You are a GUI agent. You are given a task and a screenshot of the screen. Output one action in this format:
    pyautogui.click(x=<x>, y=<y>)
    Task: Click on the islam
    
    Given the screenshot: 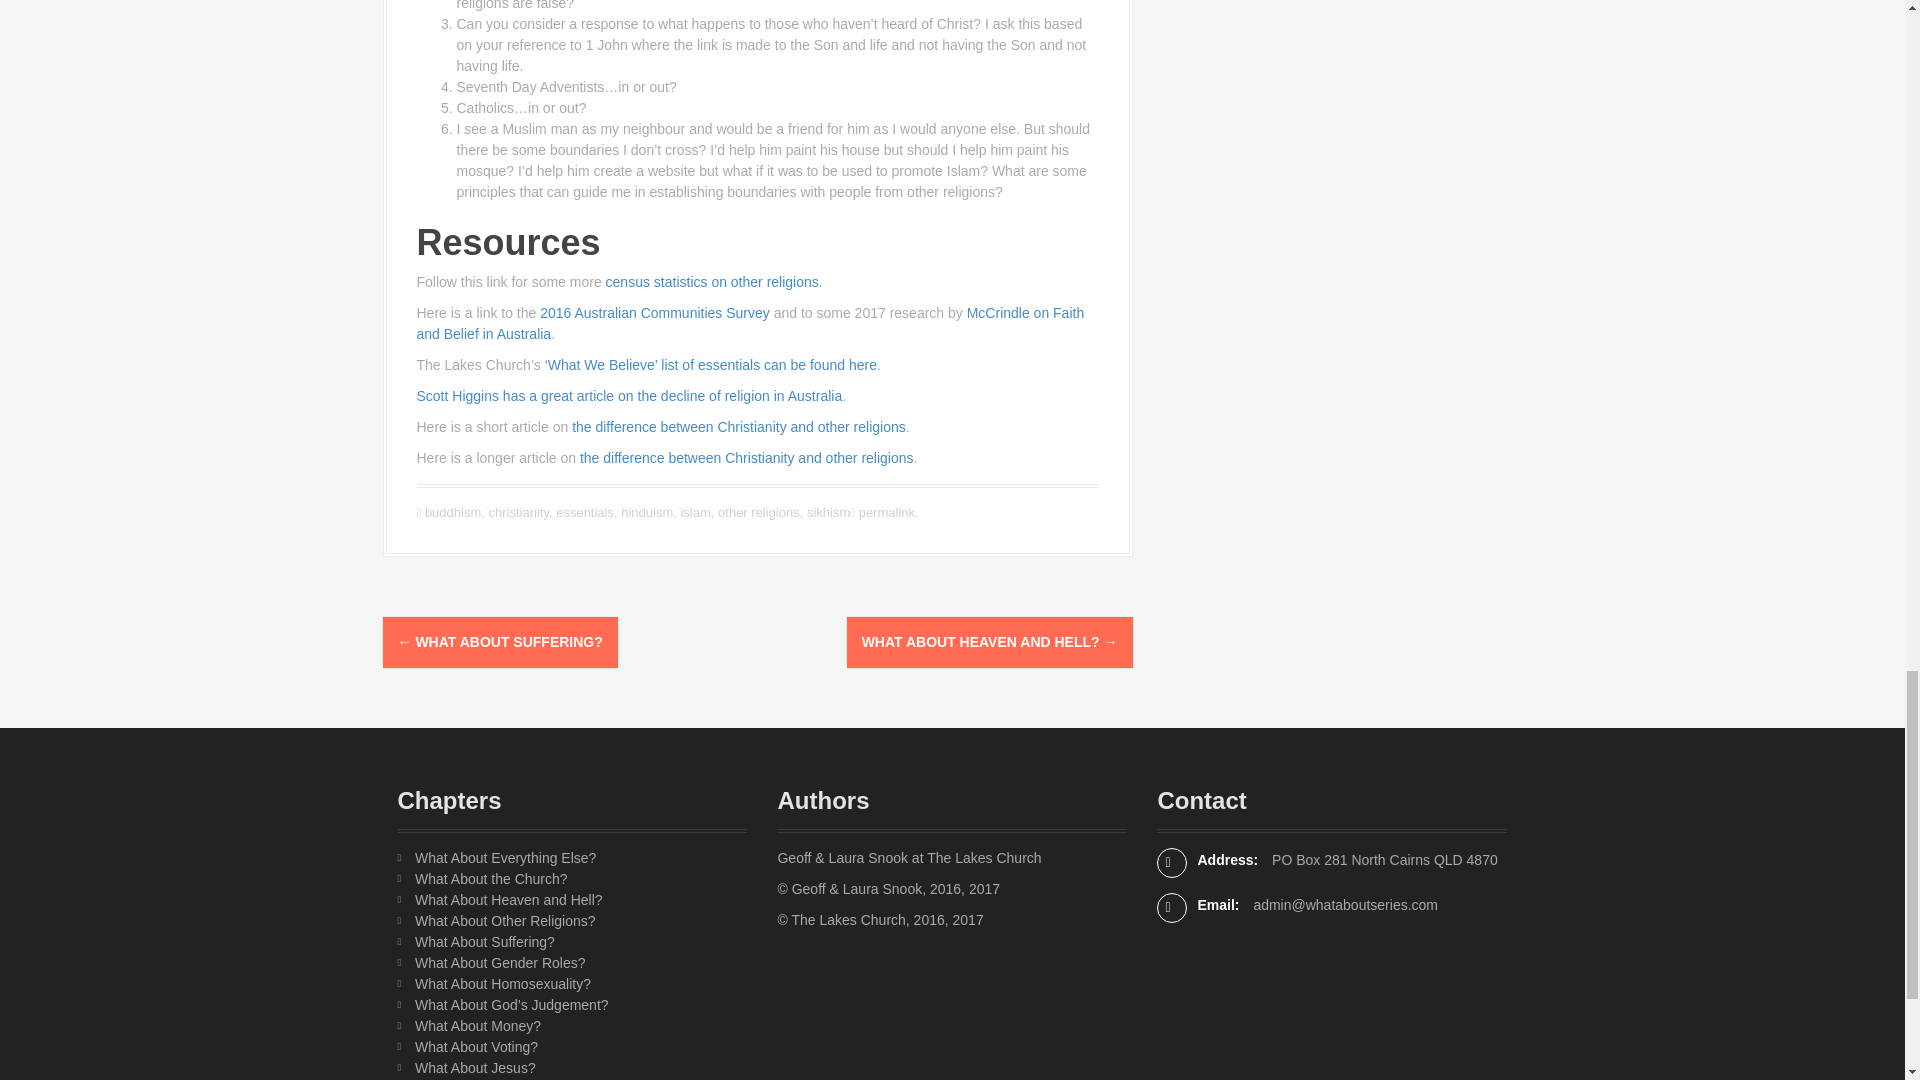 What is the action you would take?
    pyautogui.click(x=694, y=512)
    